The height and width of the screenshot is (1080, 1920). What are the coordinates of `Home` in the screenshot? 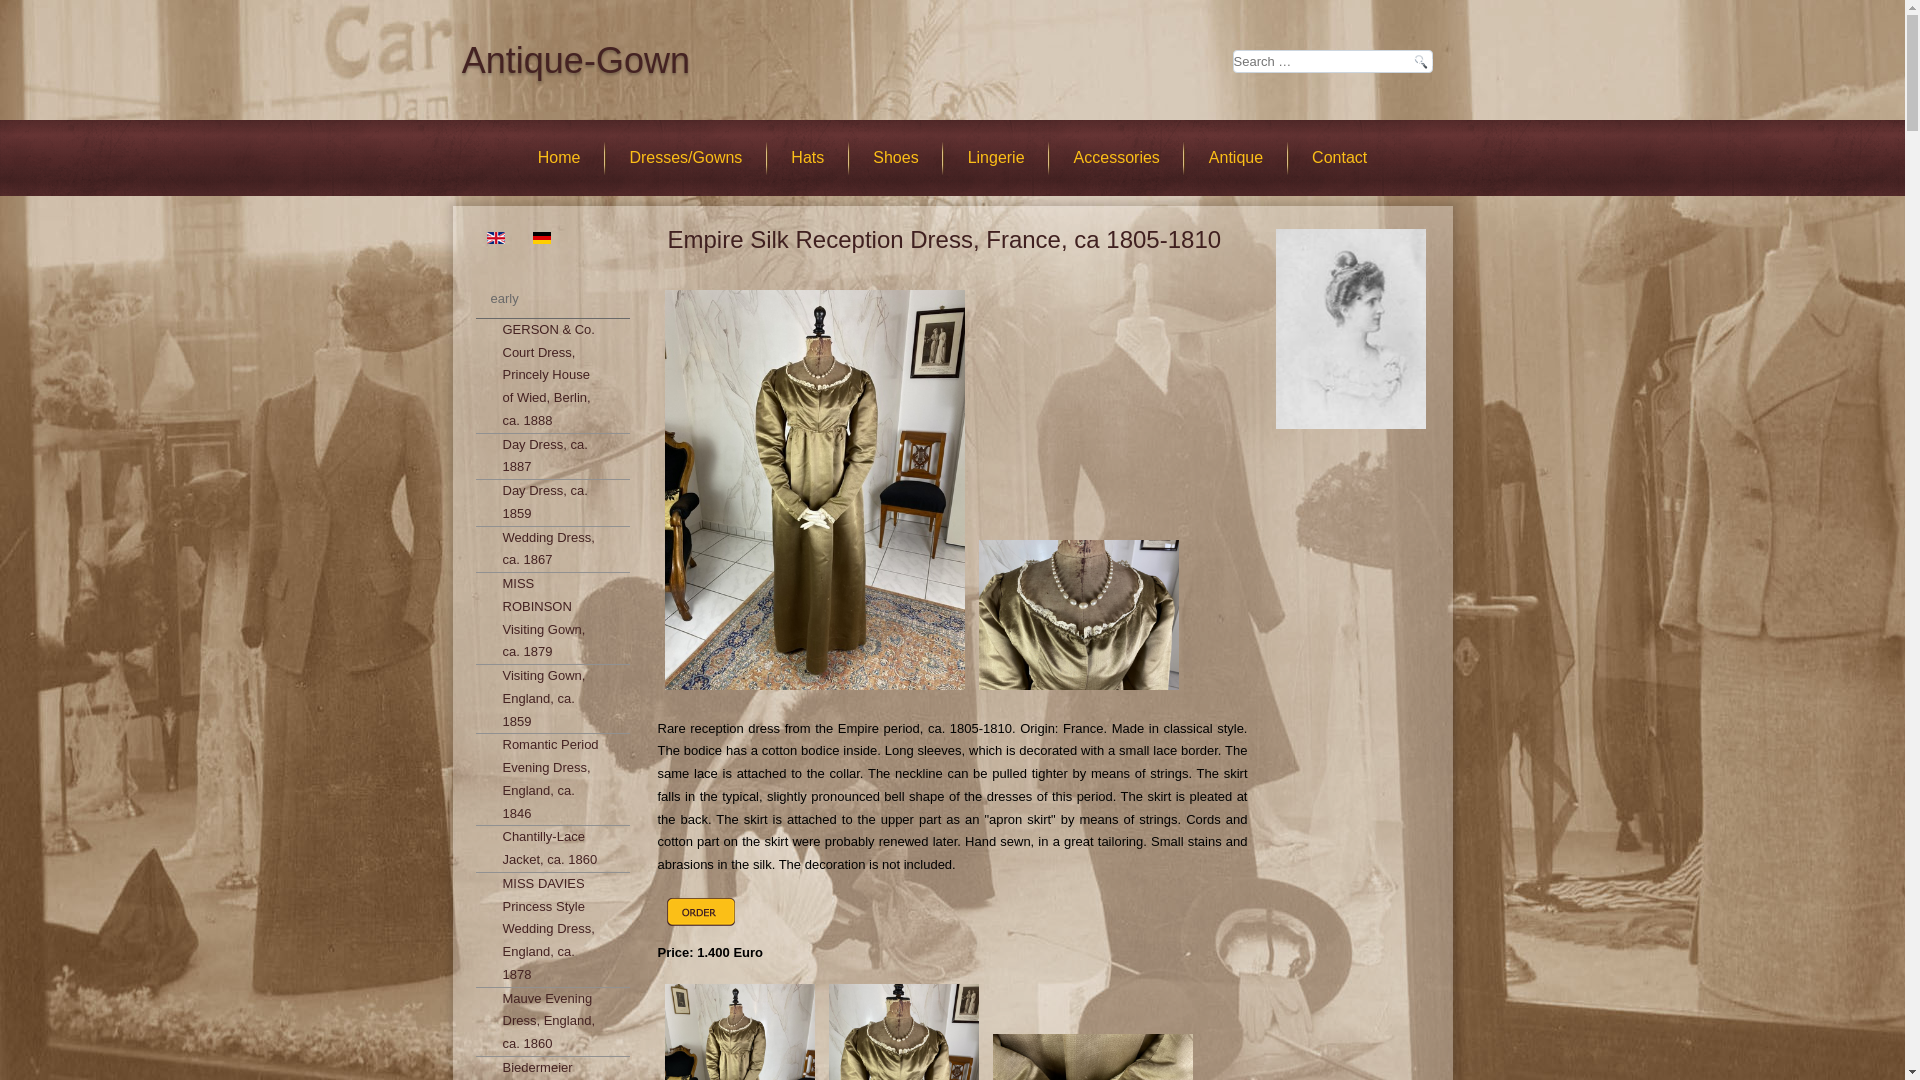 It's located at (560, 157).